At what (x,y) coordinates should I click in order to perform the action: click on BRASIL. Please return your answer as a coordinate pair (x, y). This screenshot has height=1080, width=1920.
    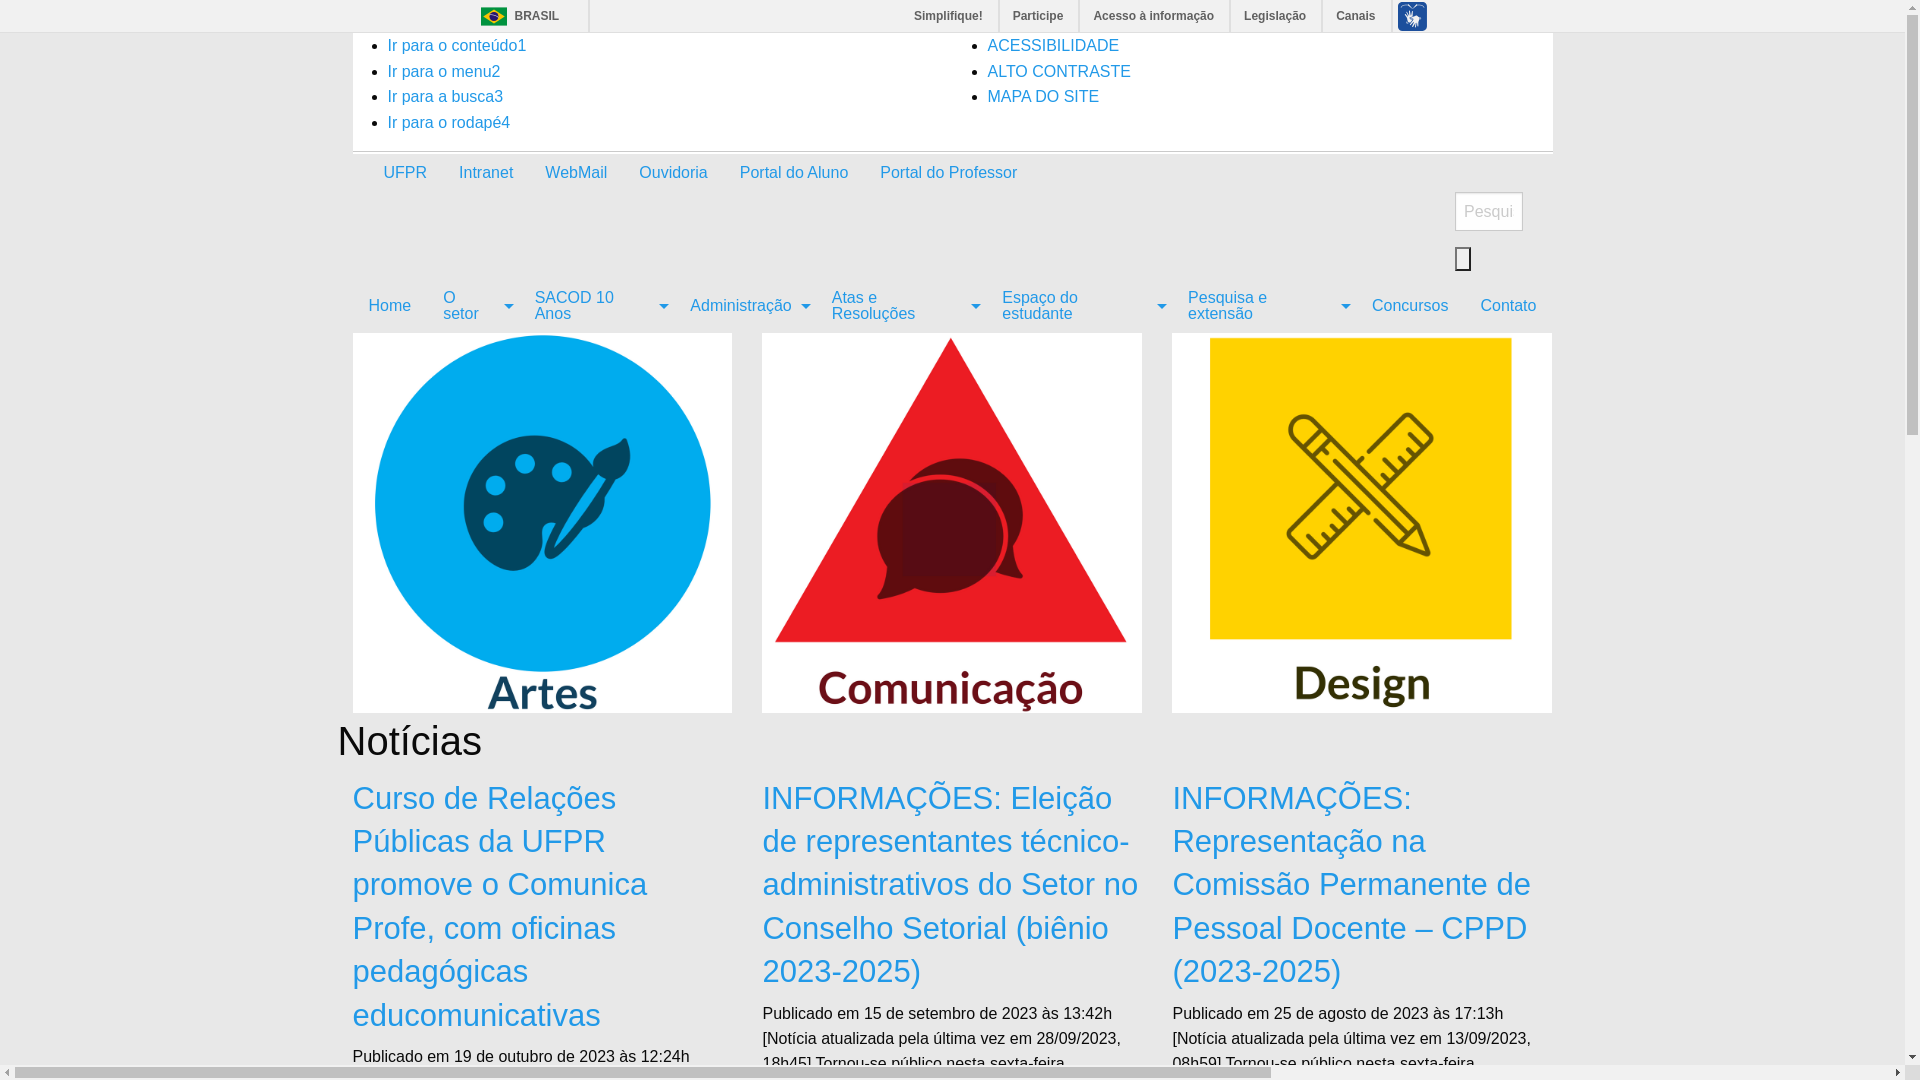
    Looking at the image, I should click on (514, 16).